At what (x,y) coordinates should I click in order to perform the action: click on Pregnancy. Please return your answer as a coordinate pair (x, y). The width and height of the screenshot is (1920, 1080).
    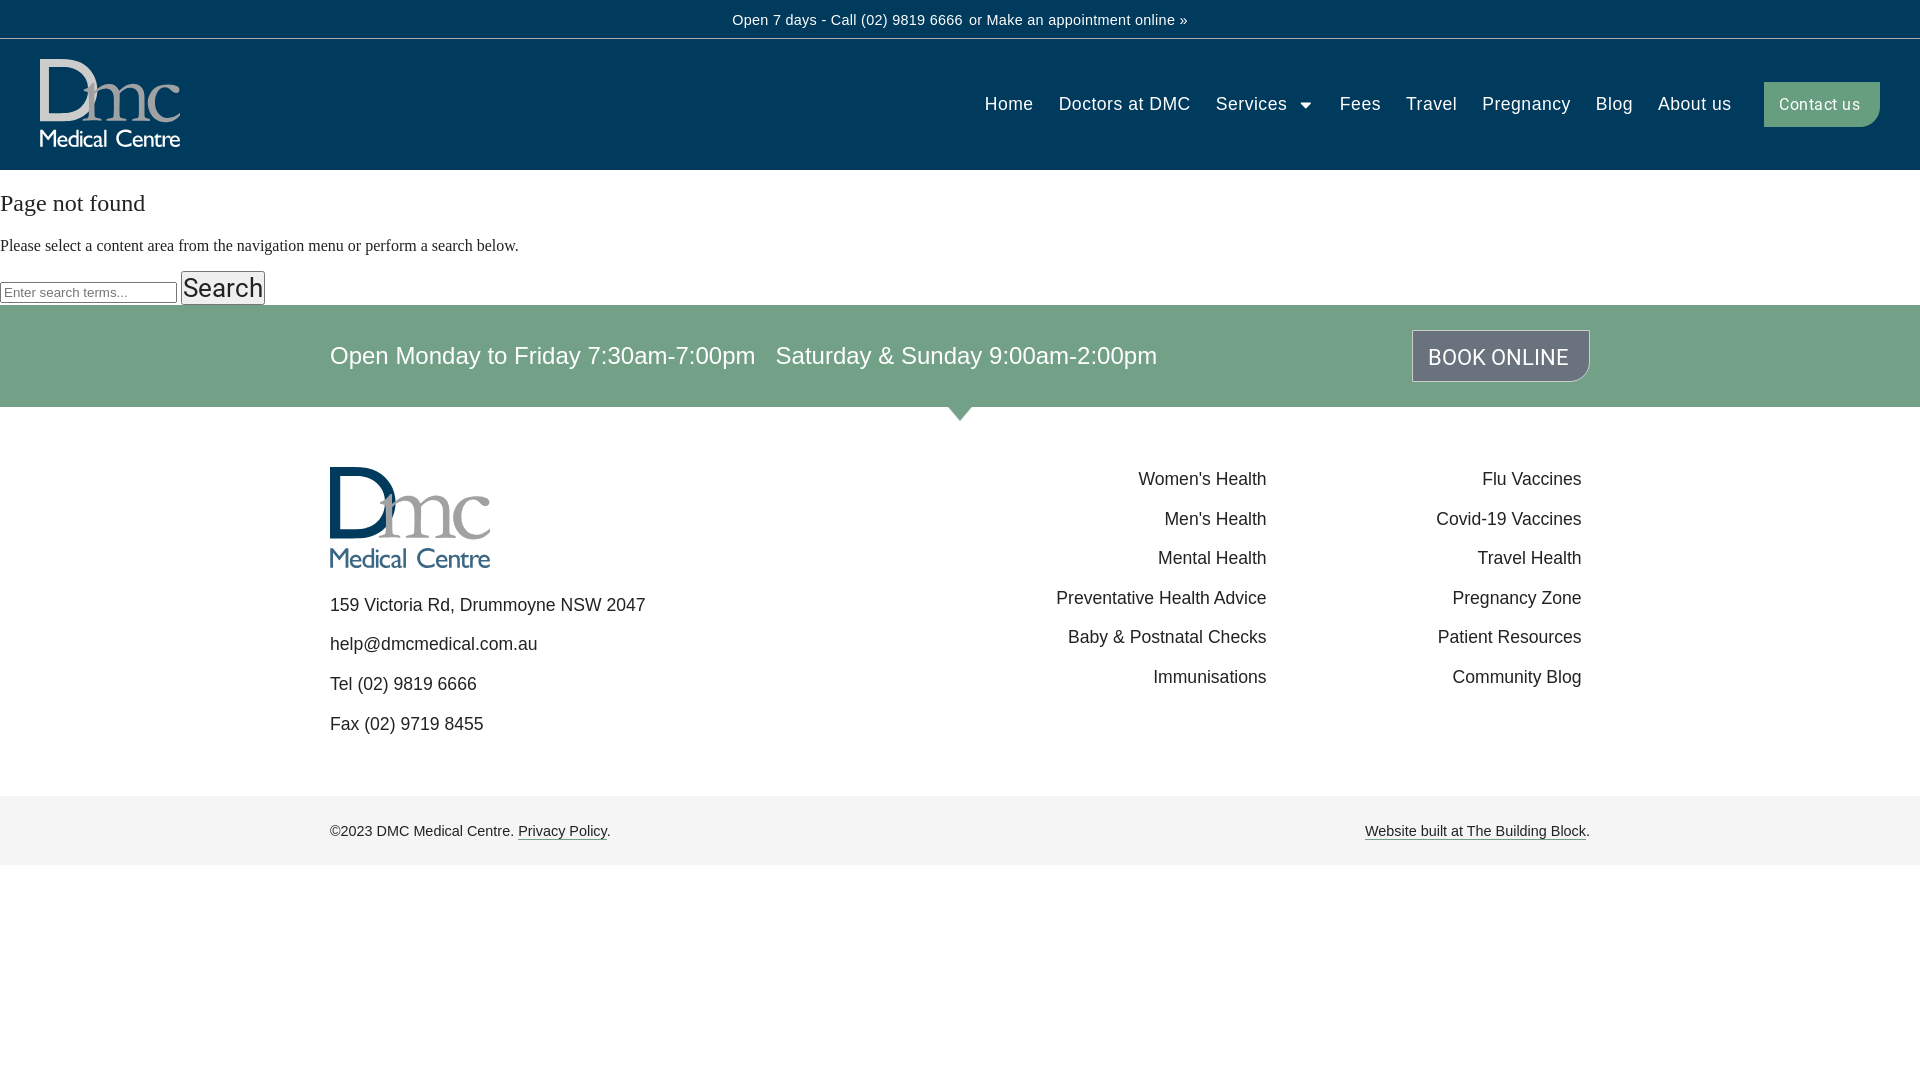
    Looking at the image, I should click on (1526, 104).